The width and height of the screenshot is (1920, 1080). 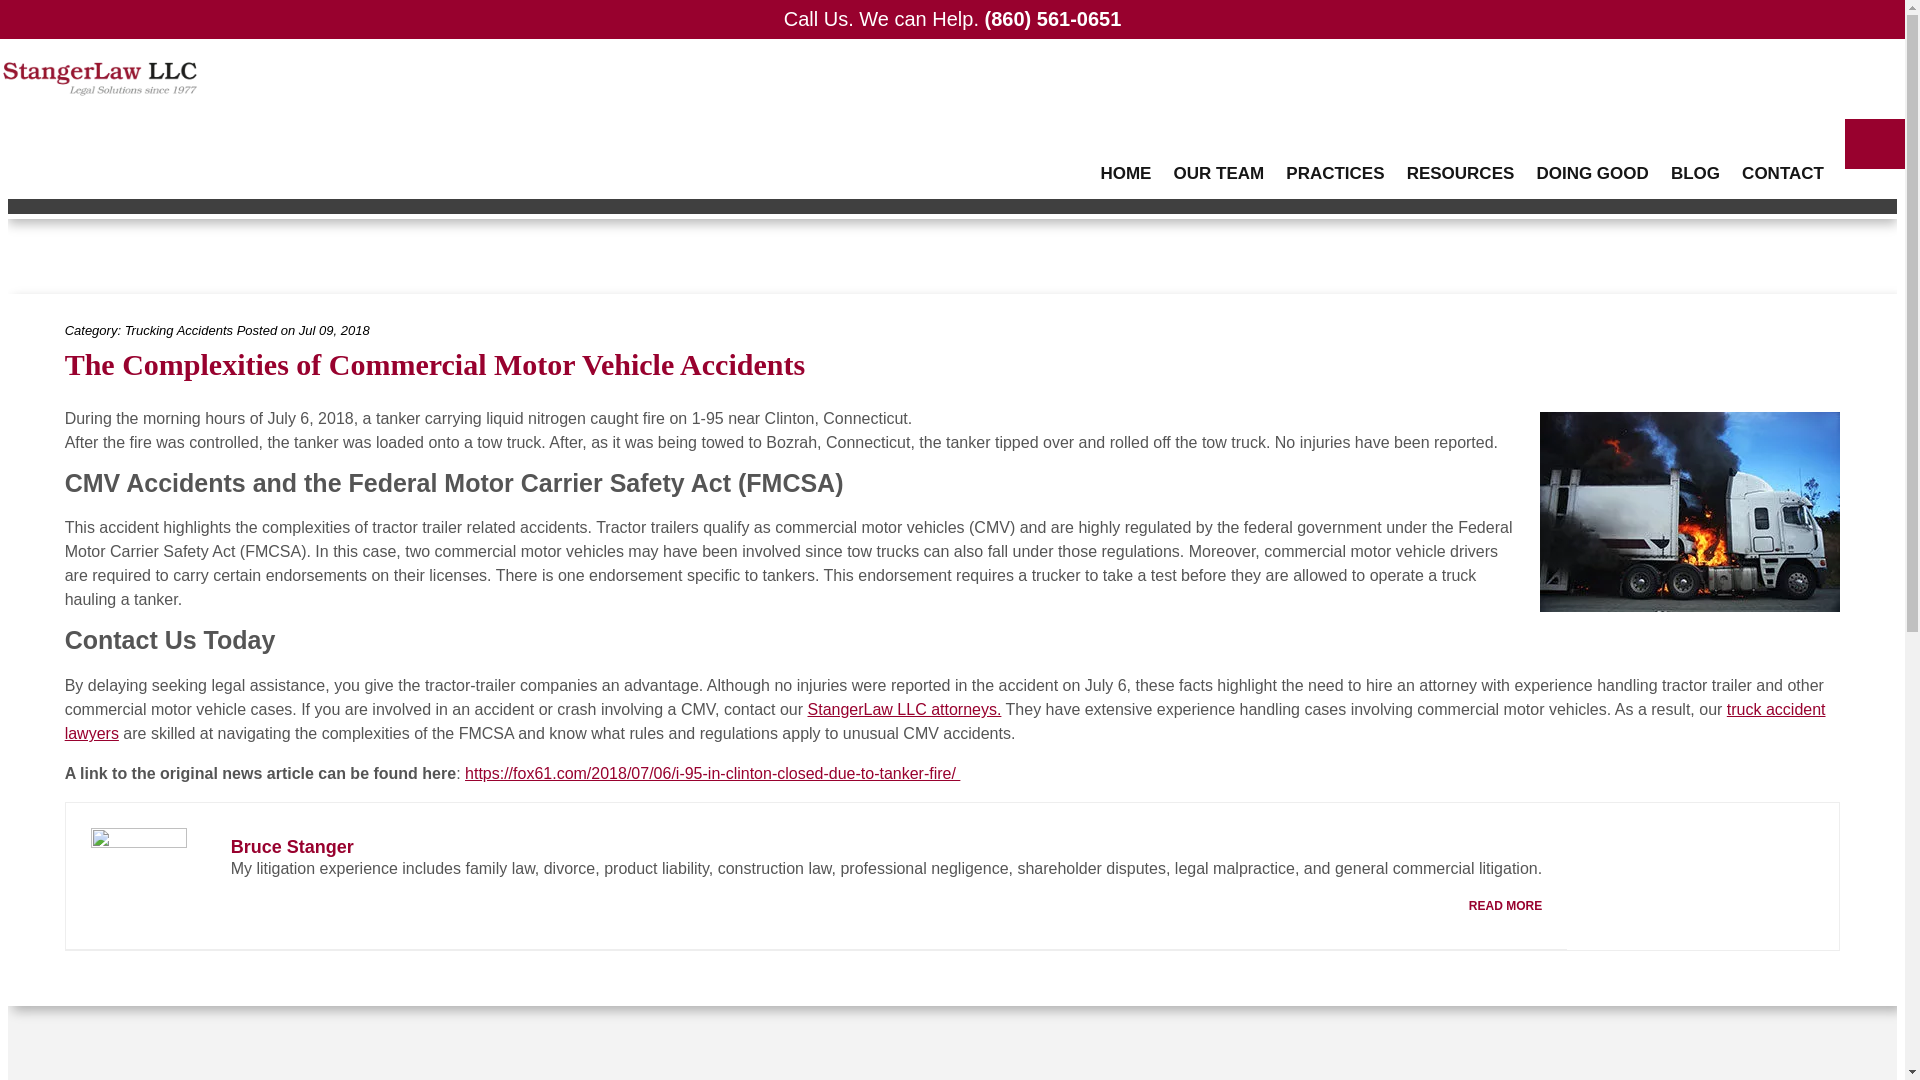 I want to click on Call, so click(x=952, y=18).